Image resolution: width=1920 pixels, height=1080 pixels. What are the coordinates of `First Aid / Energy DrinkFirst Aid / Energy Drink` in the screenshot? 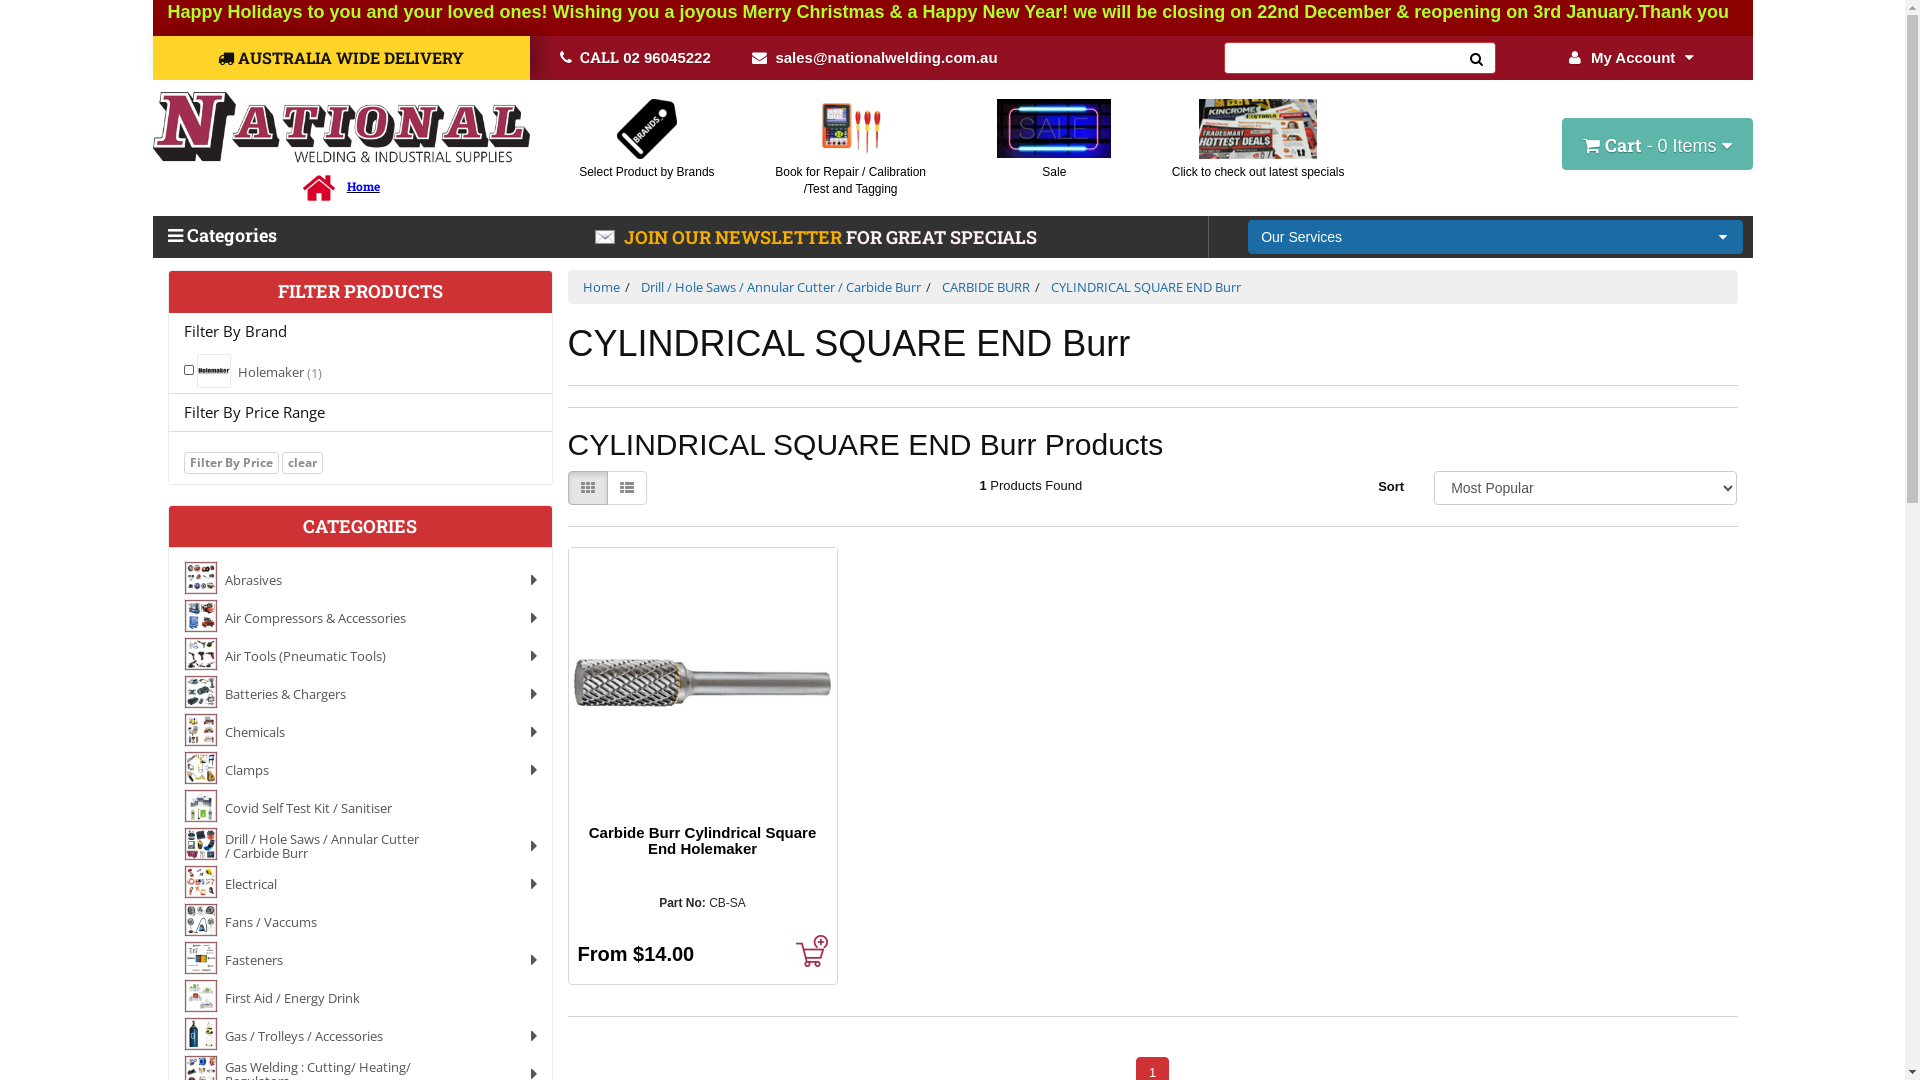 It's located at (360, 996).